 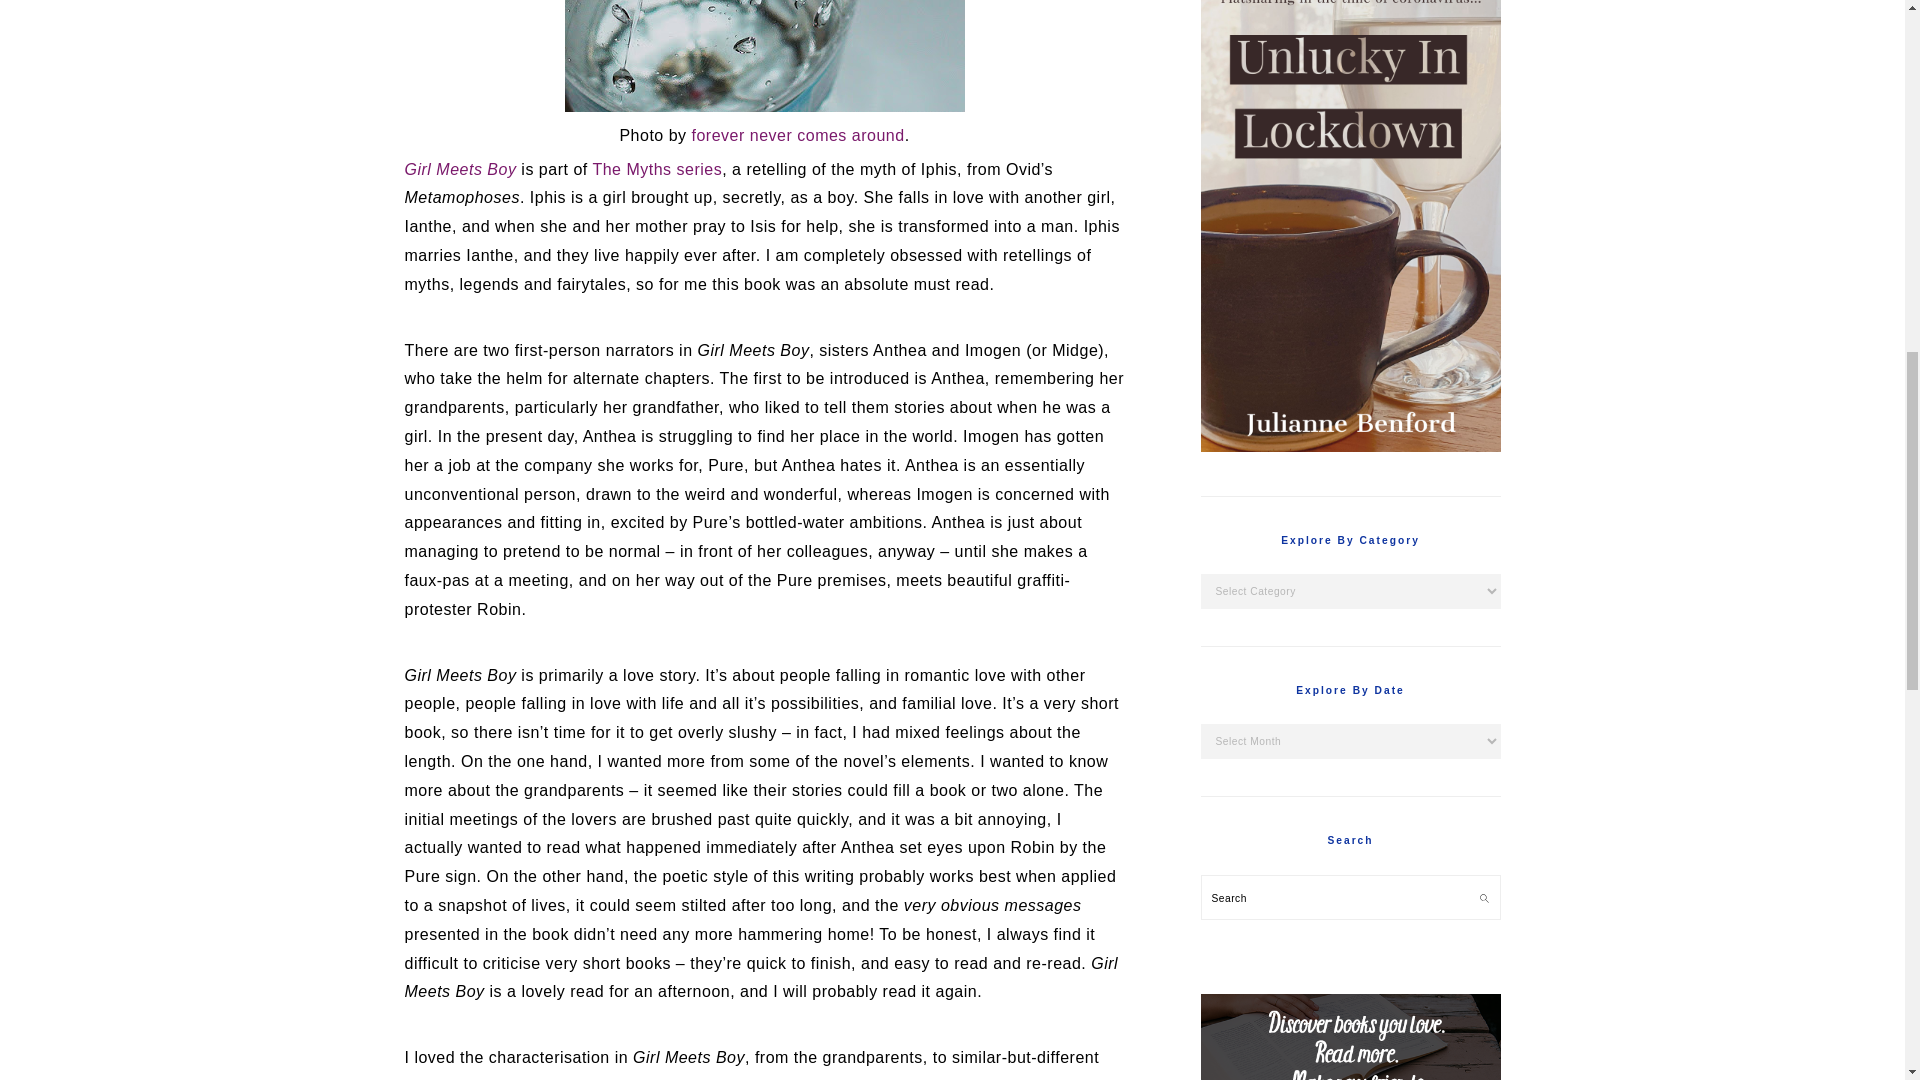 What do you see at coordinates (798, 135) in the screenshot?
I see `forever never comes around` at bounding box center [798, 135].